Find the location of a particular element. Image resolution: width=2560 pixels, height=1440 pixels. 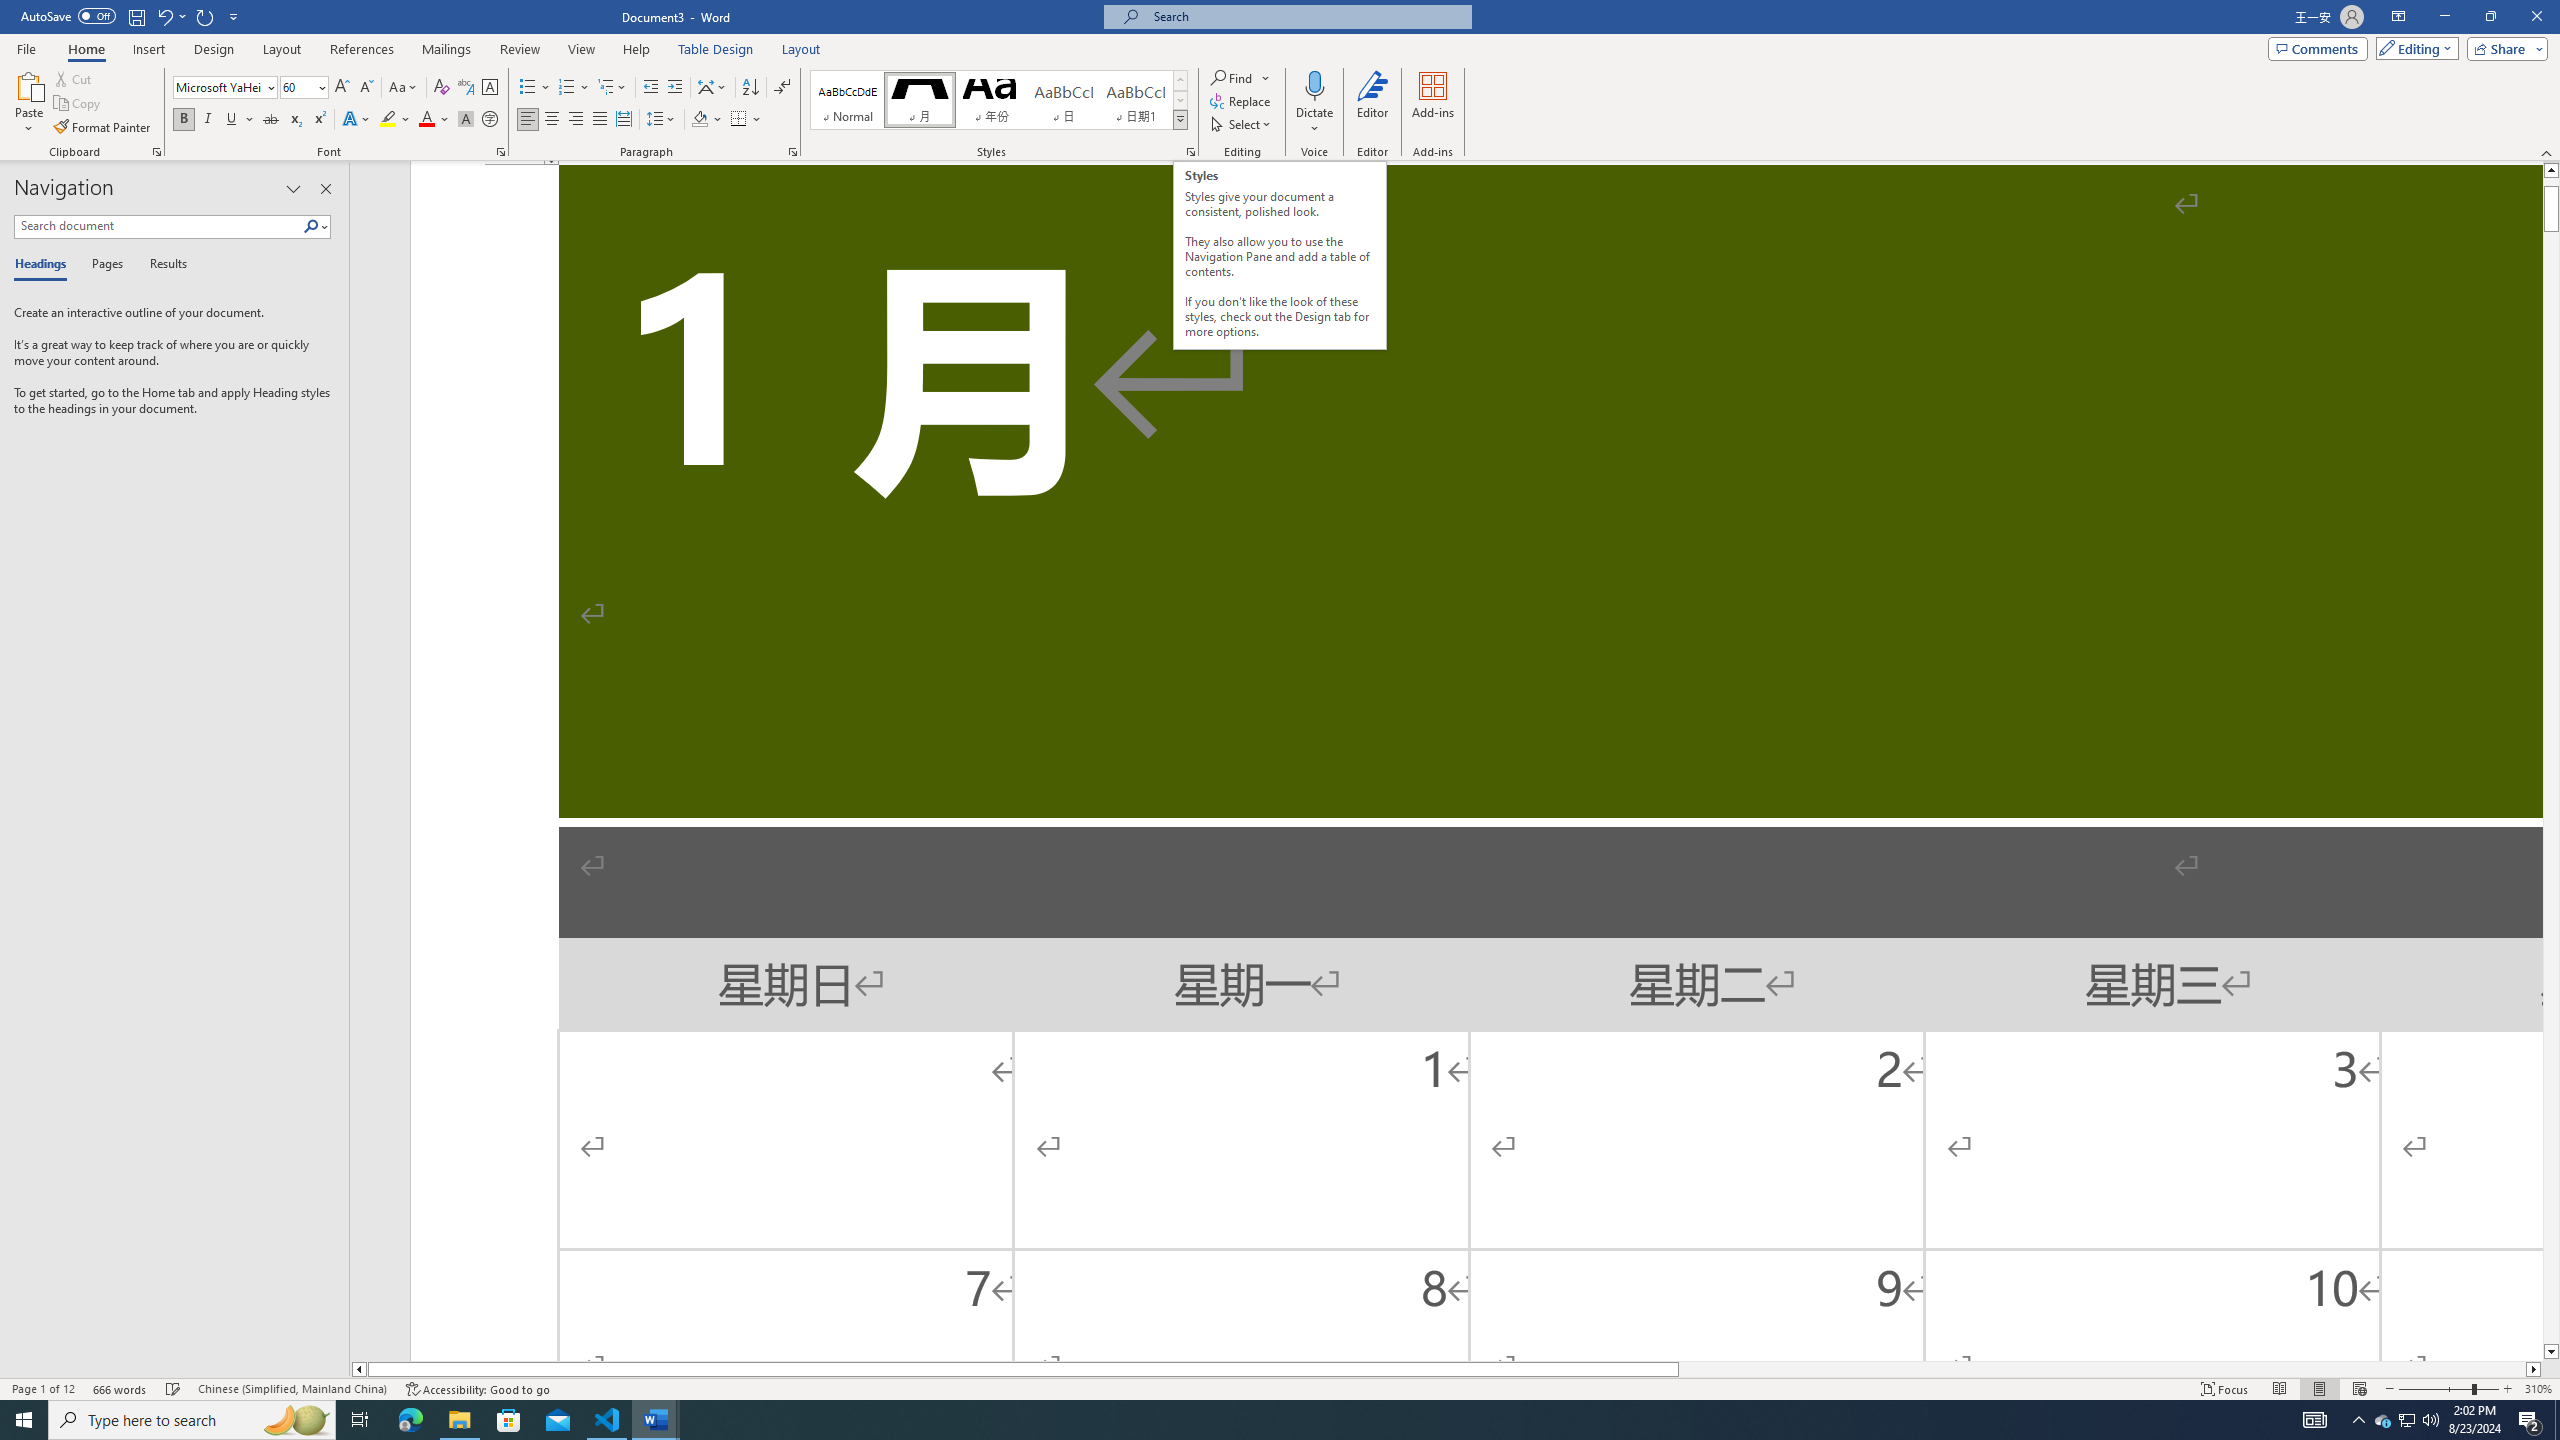

Repeat Doc Close is located at coordinates (206, 16).